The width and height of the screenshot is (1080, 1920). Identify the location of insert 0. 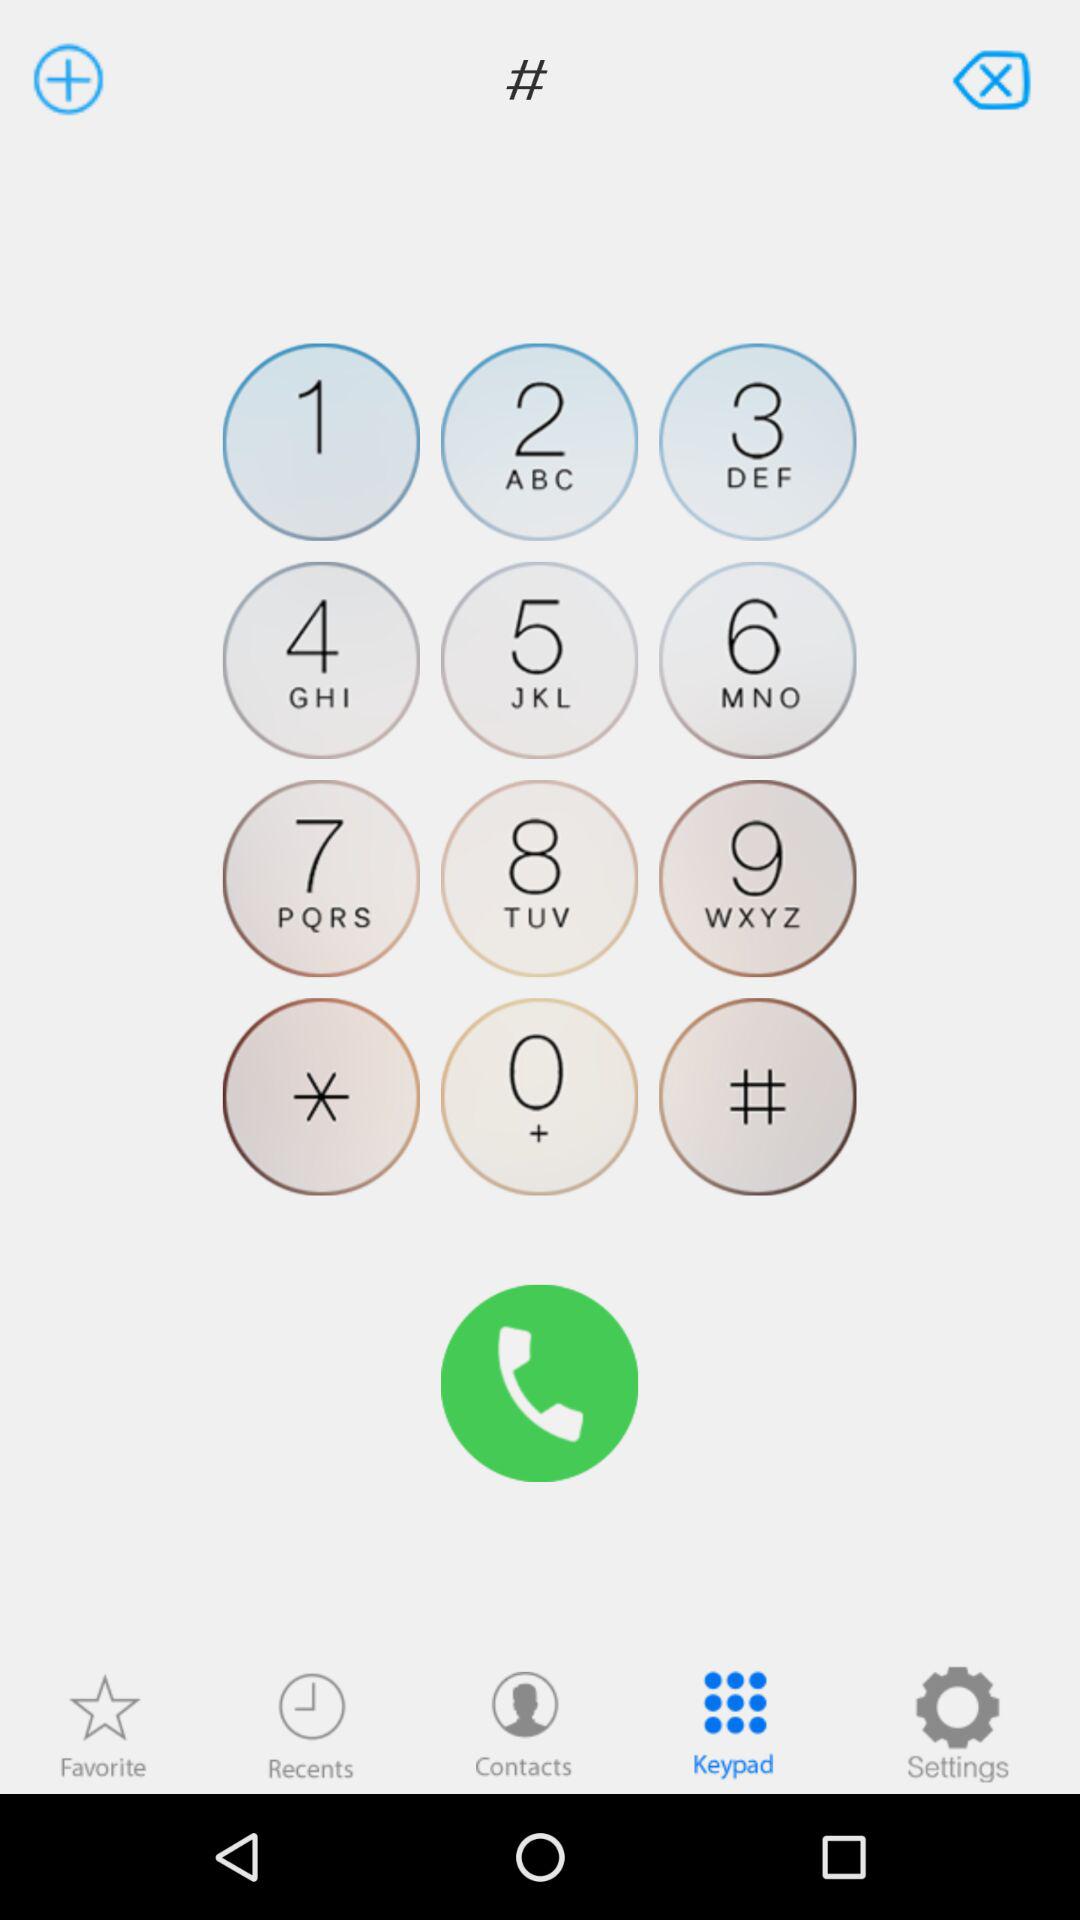
(540, 1096).